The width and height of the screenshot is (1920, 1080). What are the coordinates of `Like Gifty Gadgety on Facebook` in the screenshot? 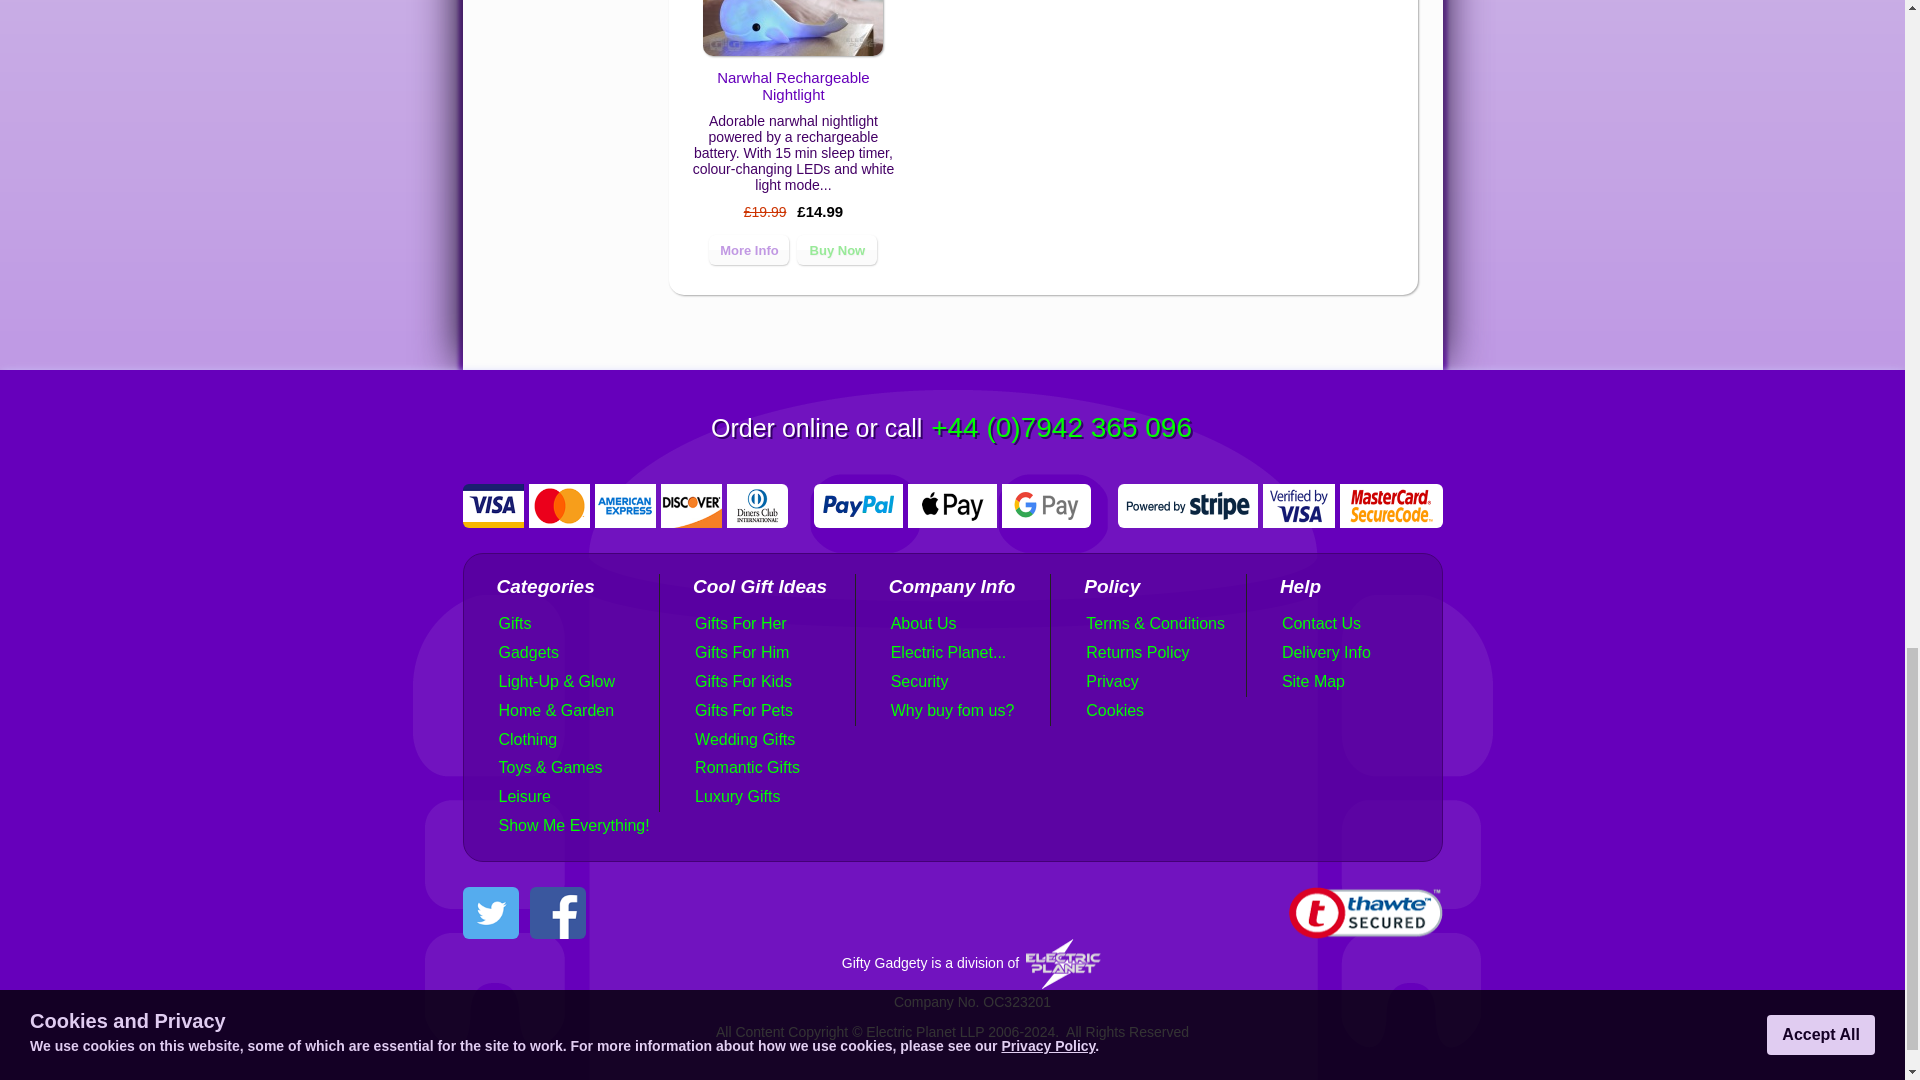 It's located at (557, 932).